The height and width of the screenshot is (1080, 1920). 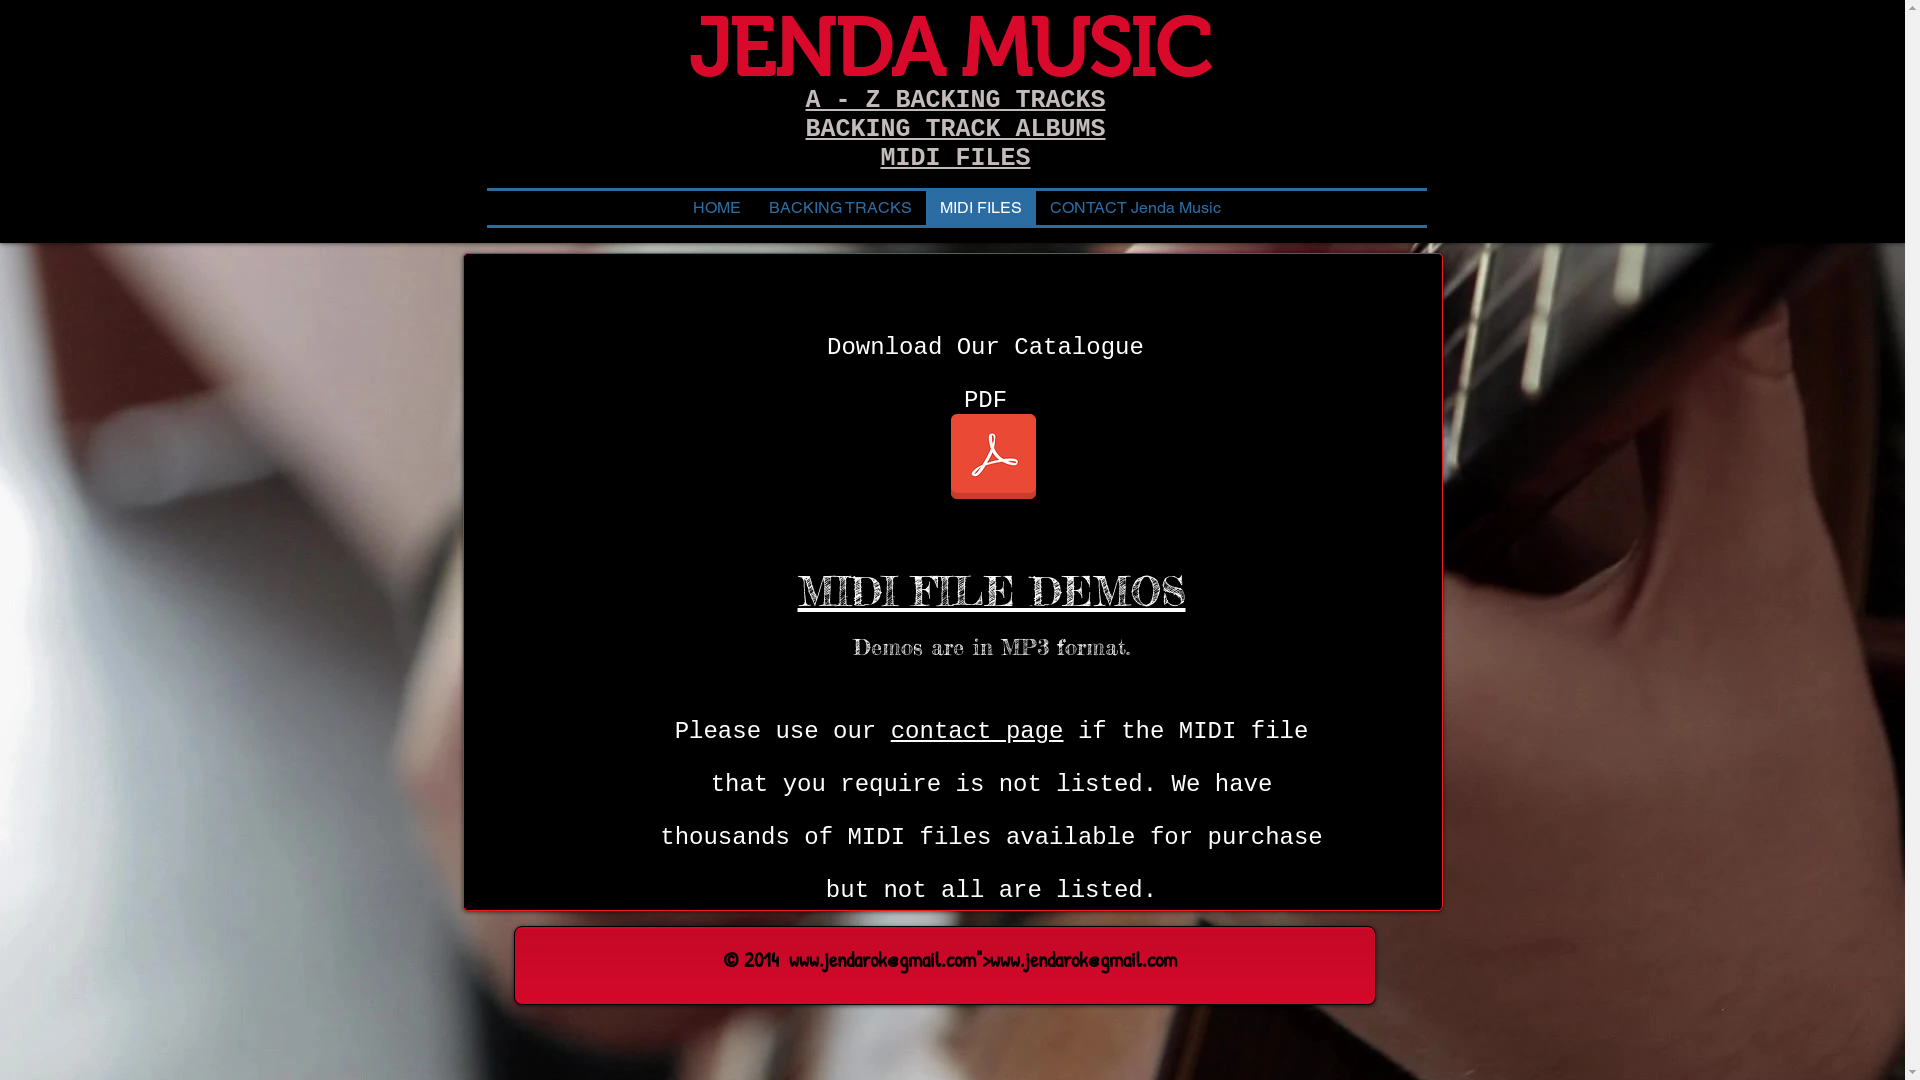 I want to click on A - Z BACKING TRACKS, so click(x=955, y=100).